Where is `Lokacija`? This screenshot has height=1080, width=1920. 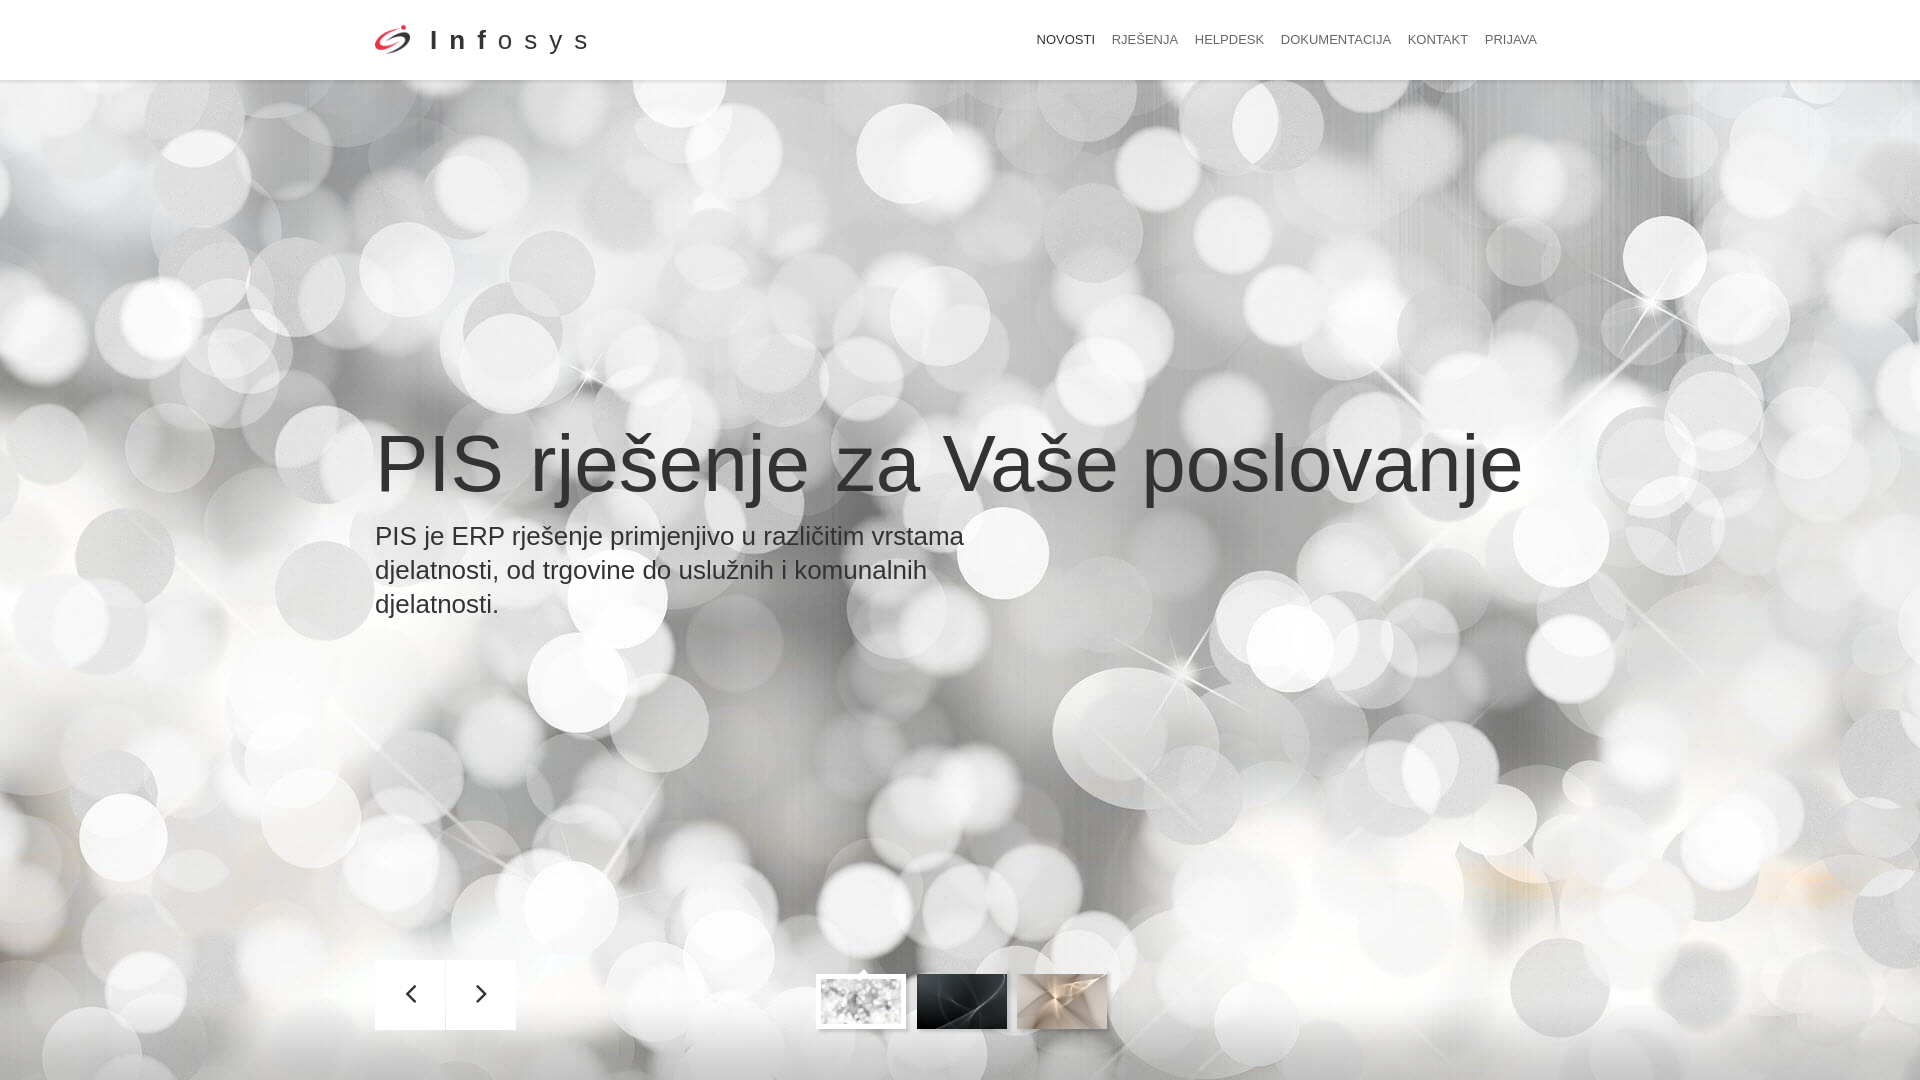 Lokacija is located at coordinates (600, 1004).